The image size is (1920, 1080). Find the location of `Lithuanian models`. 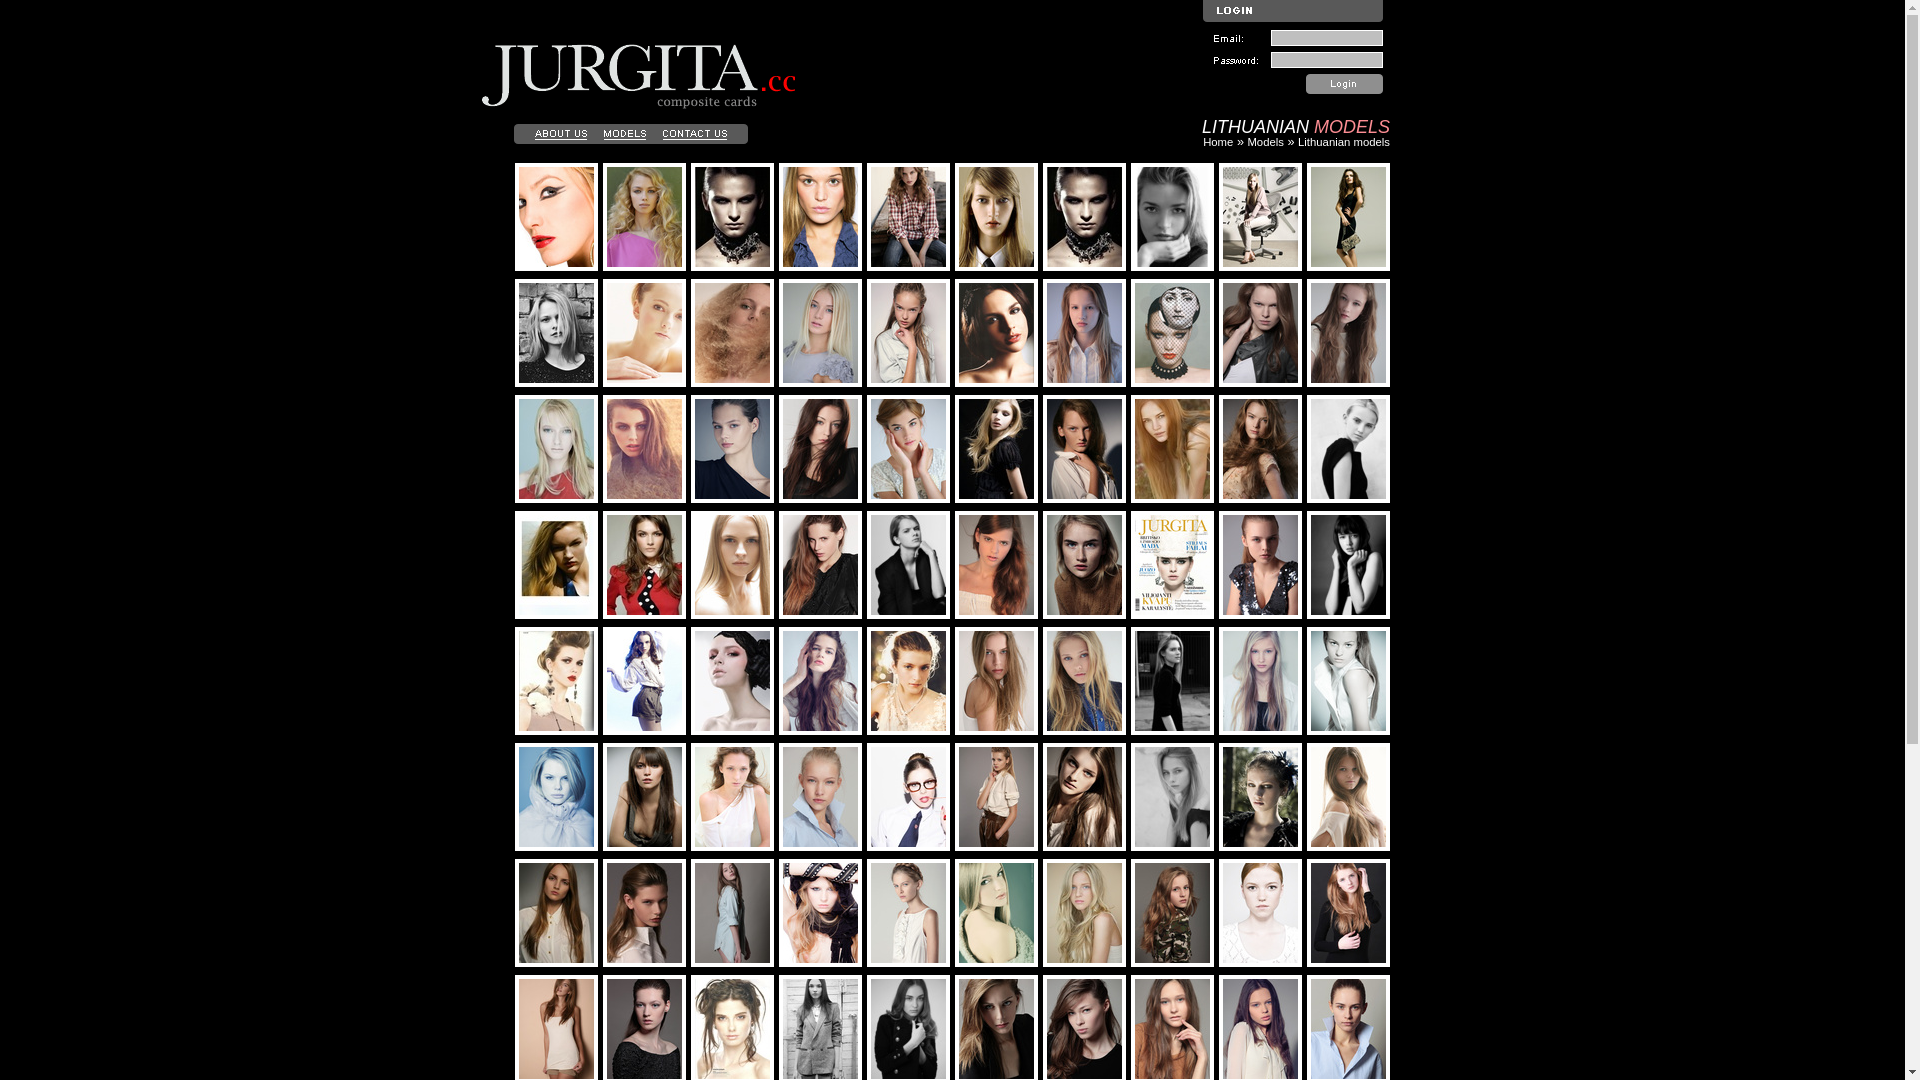

Lithuanian models is located at coordinates (1344, 142).